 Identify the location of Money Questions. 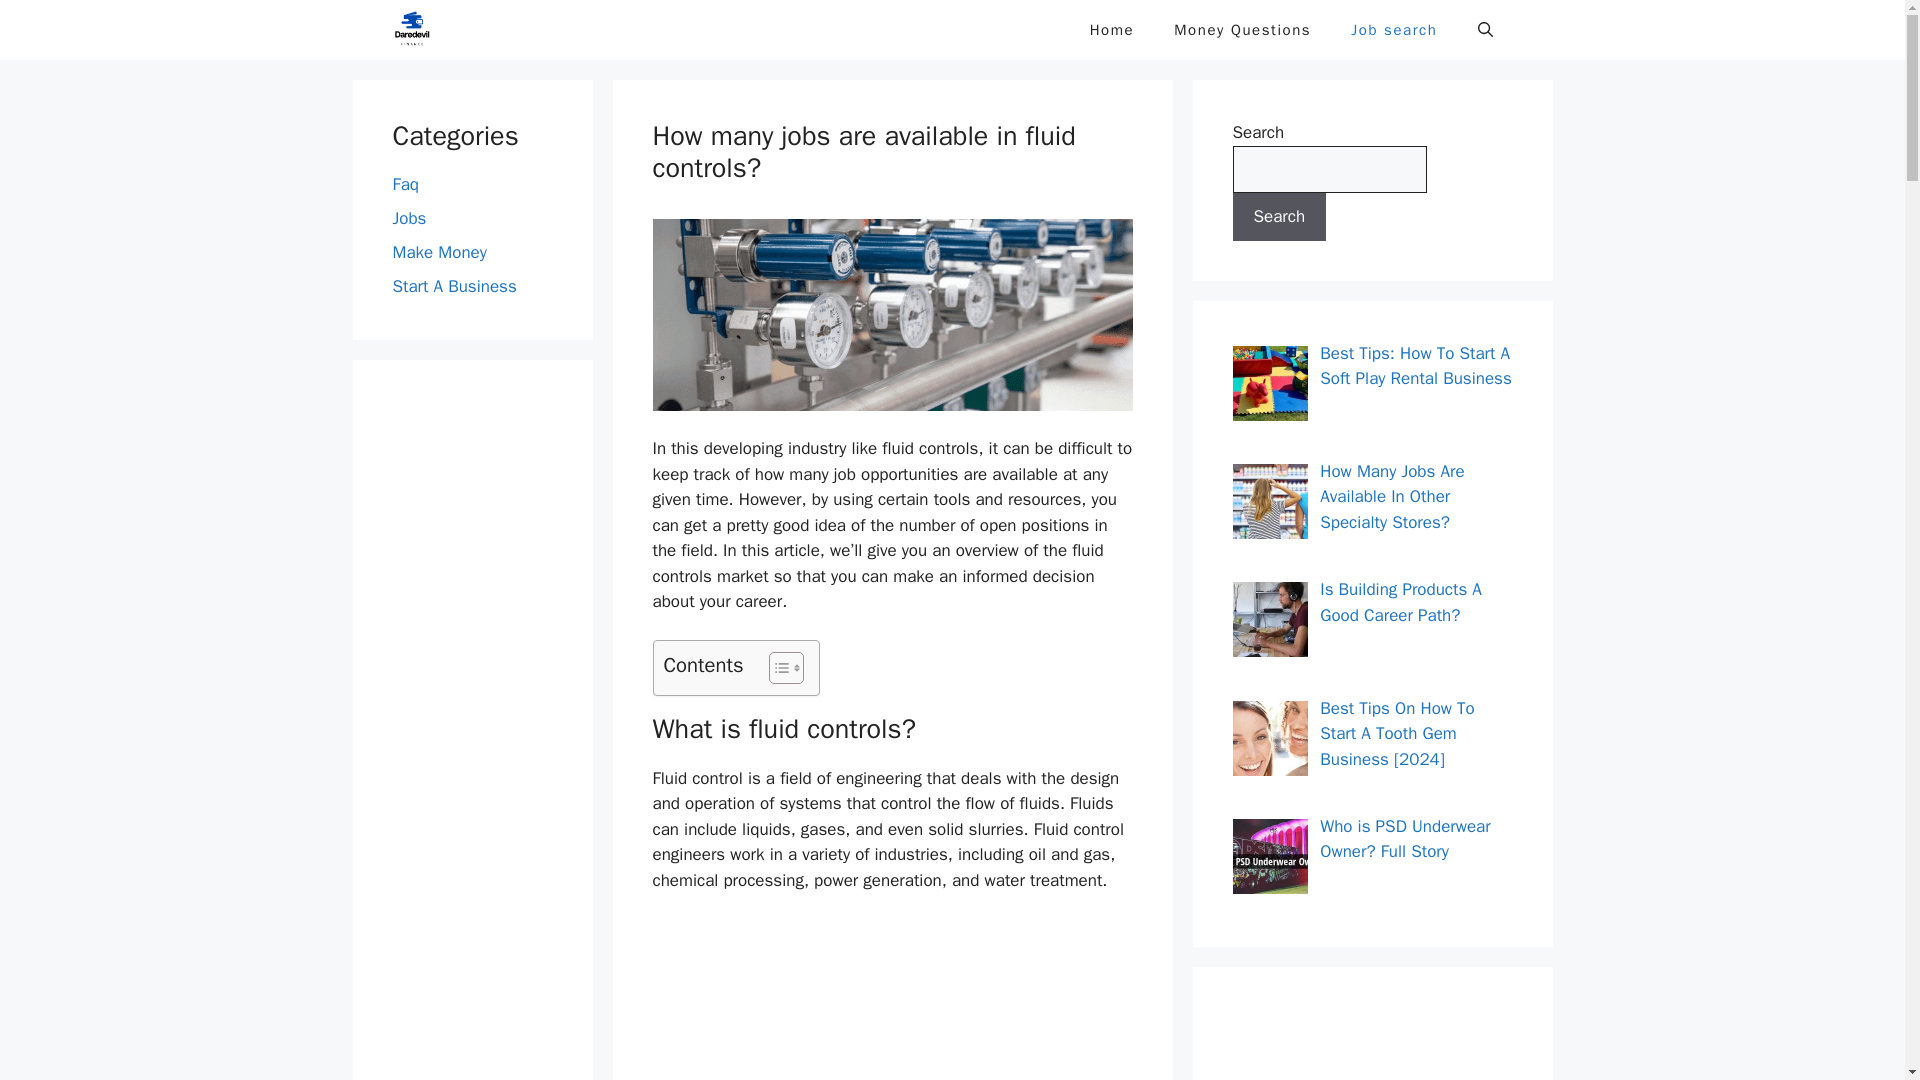
(1242, 30).